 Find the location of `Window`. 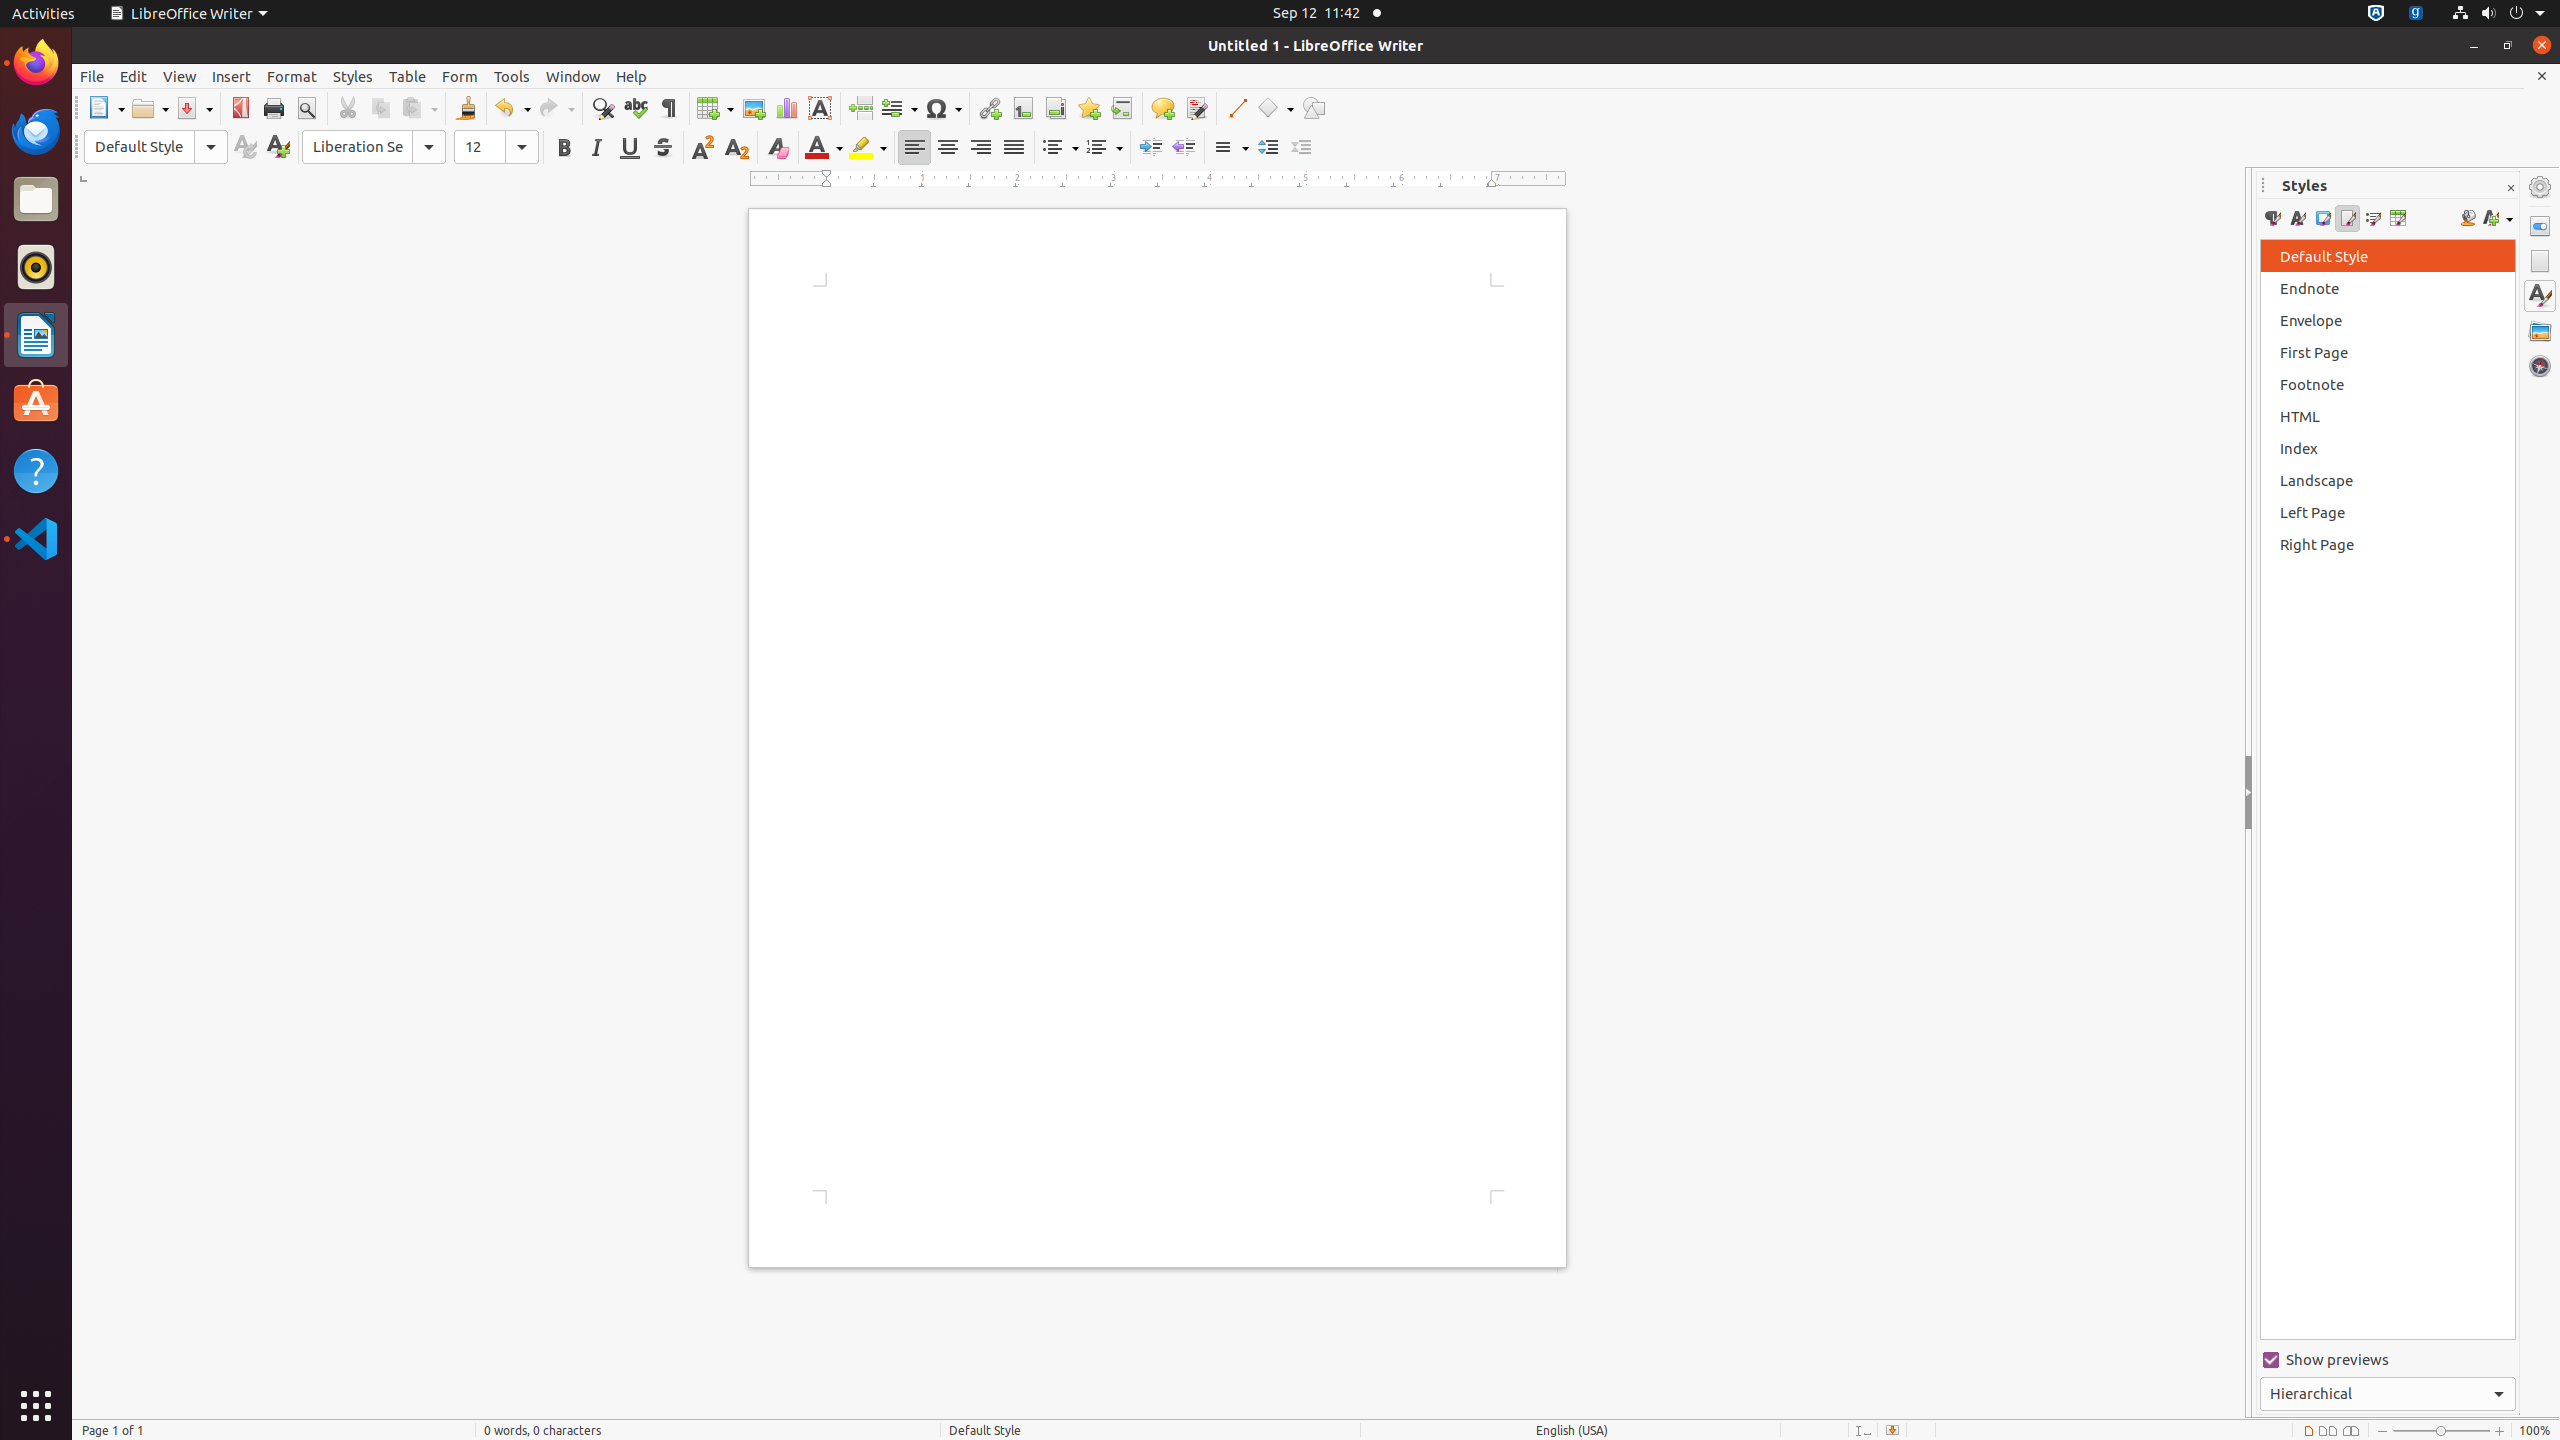

Window is located at coordinates (573, 76).